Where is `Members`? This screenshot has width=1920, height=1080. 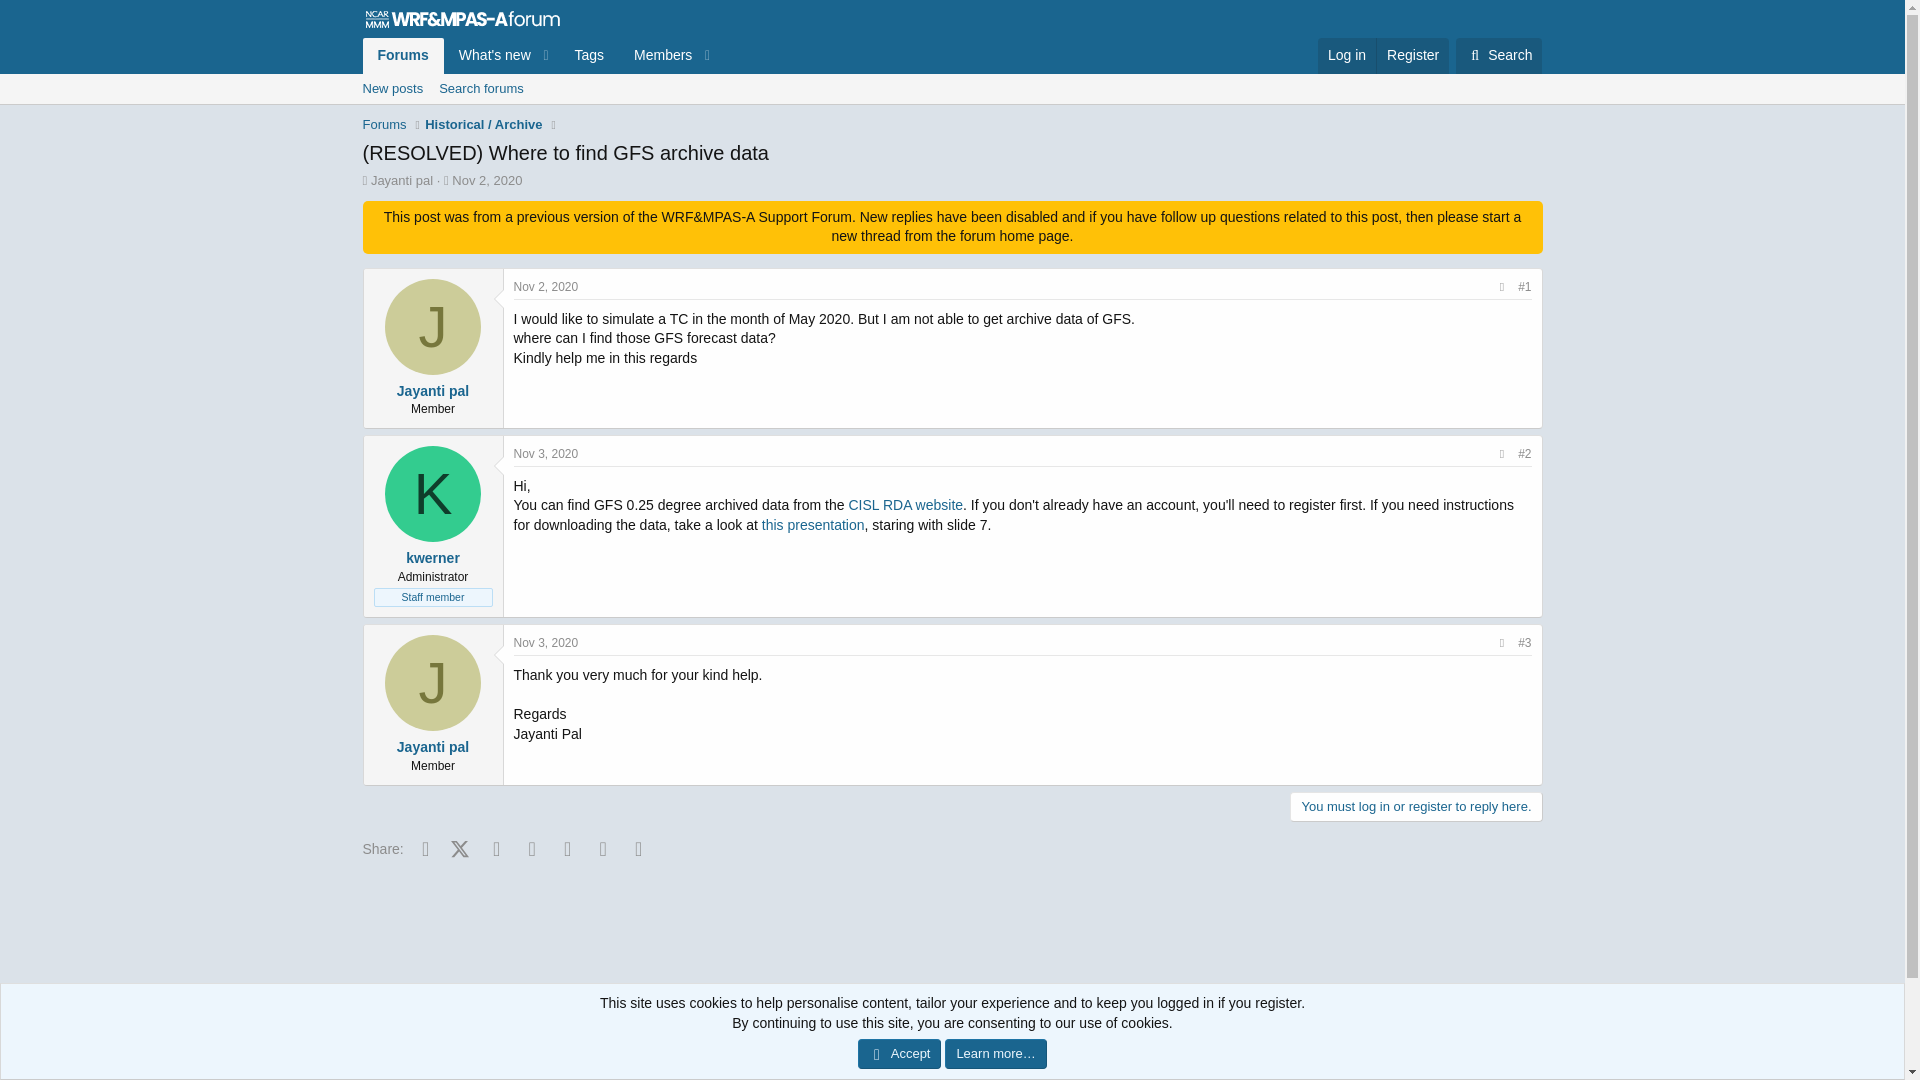
Members is located at coordinates (433, 326).